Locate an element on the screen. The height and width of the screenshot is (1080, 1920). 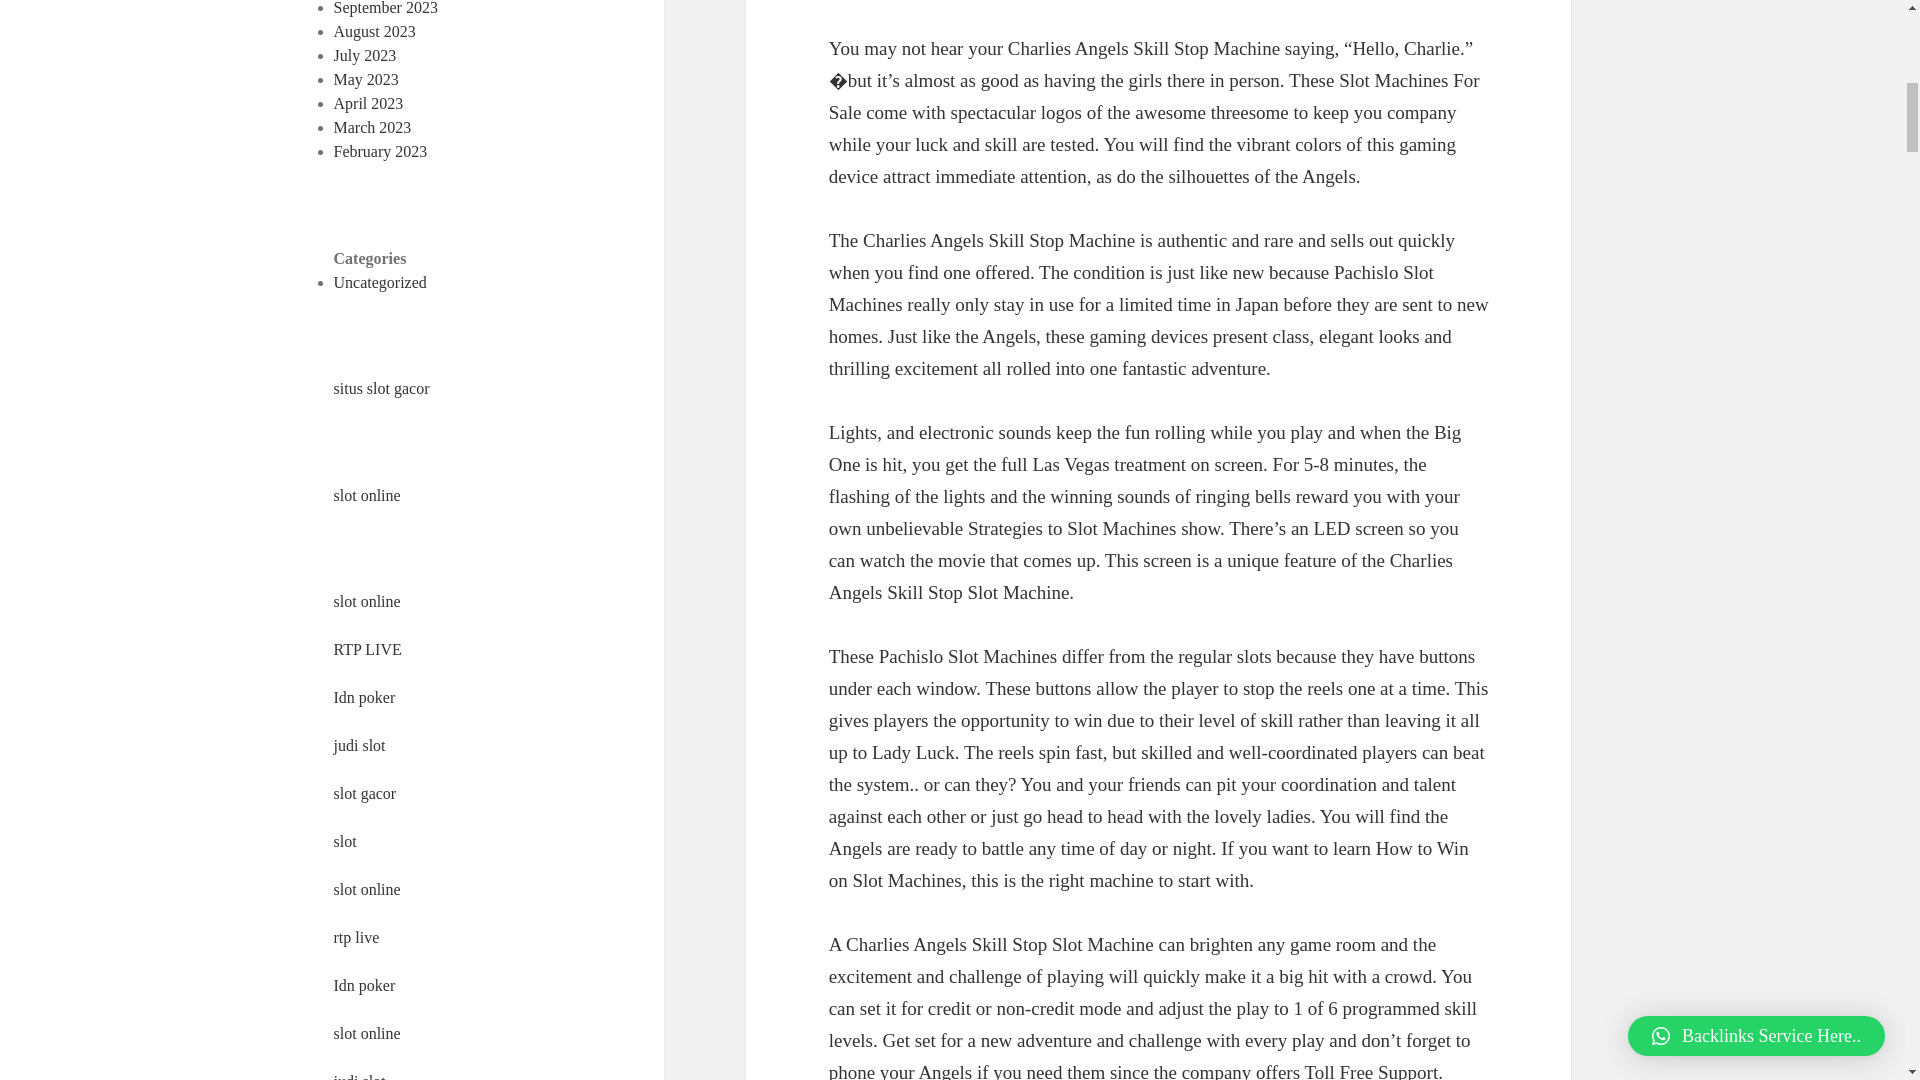
RTP LIVE is located at coordinates (368, 649).